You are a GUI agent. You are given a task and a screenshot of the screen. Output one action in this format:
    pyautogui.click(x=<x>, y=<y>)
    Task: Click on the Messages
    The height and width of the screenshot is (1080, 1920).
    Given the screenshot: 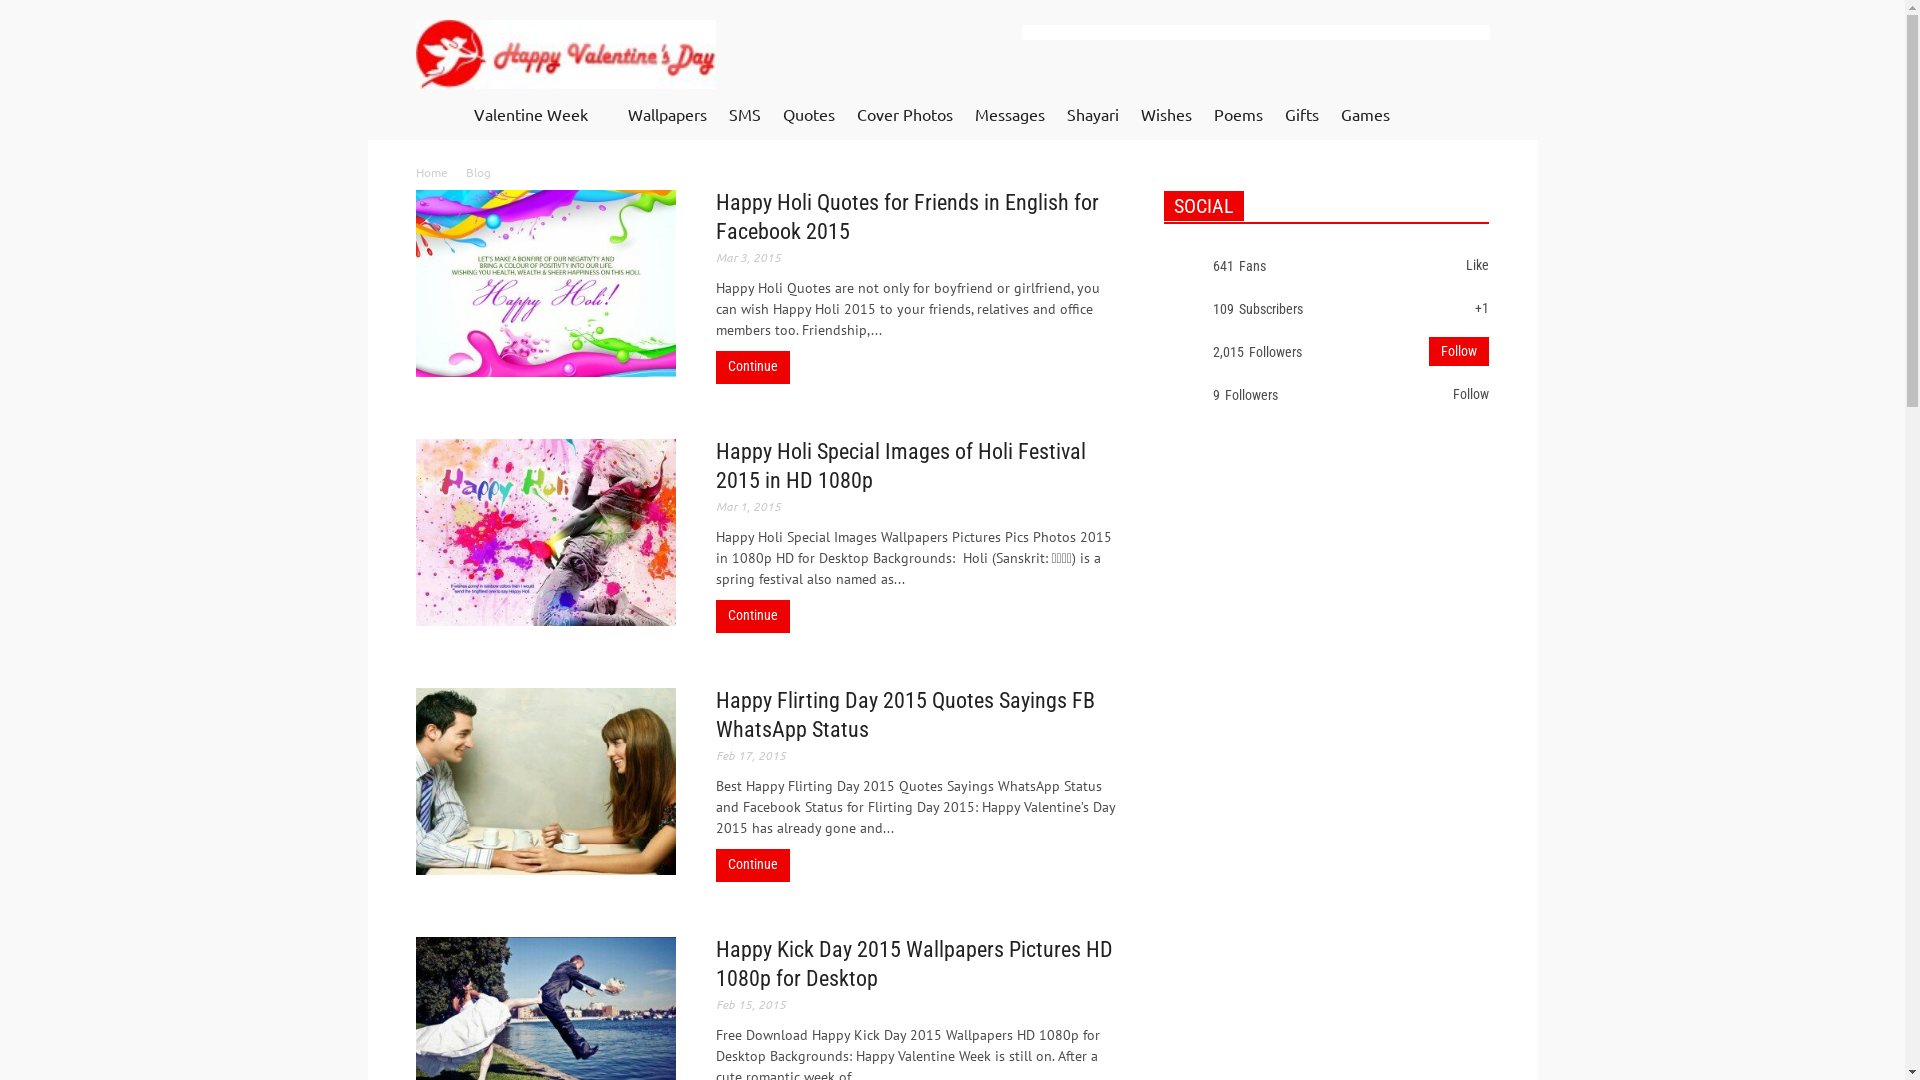 What is the action you would take?
    pyautogui.click(x=1010, y=115)
    